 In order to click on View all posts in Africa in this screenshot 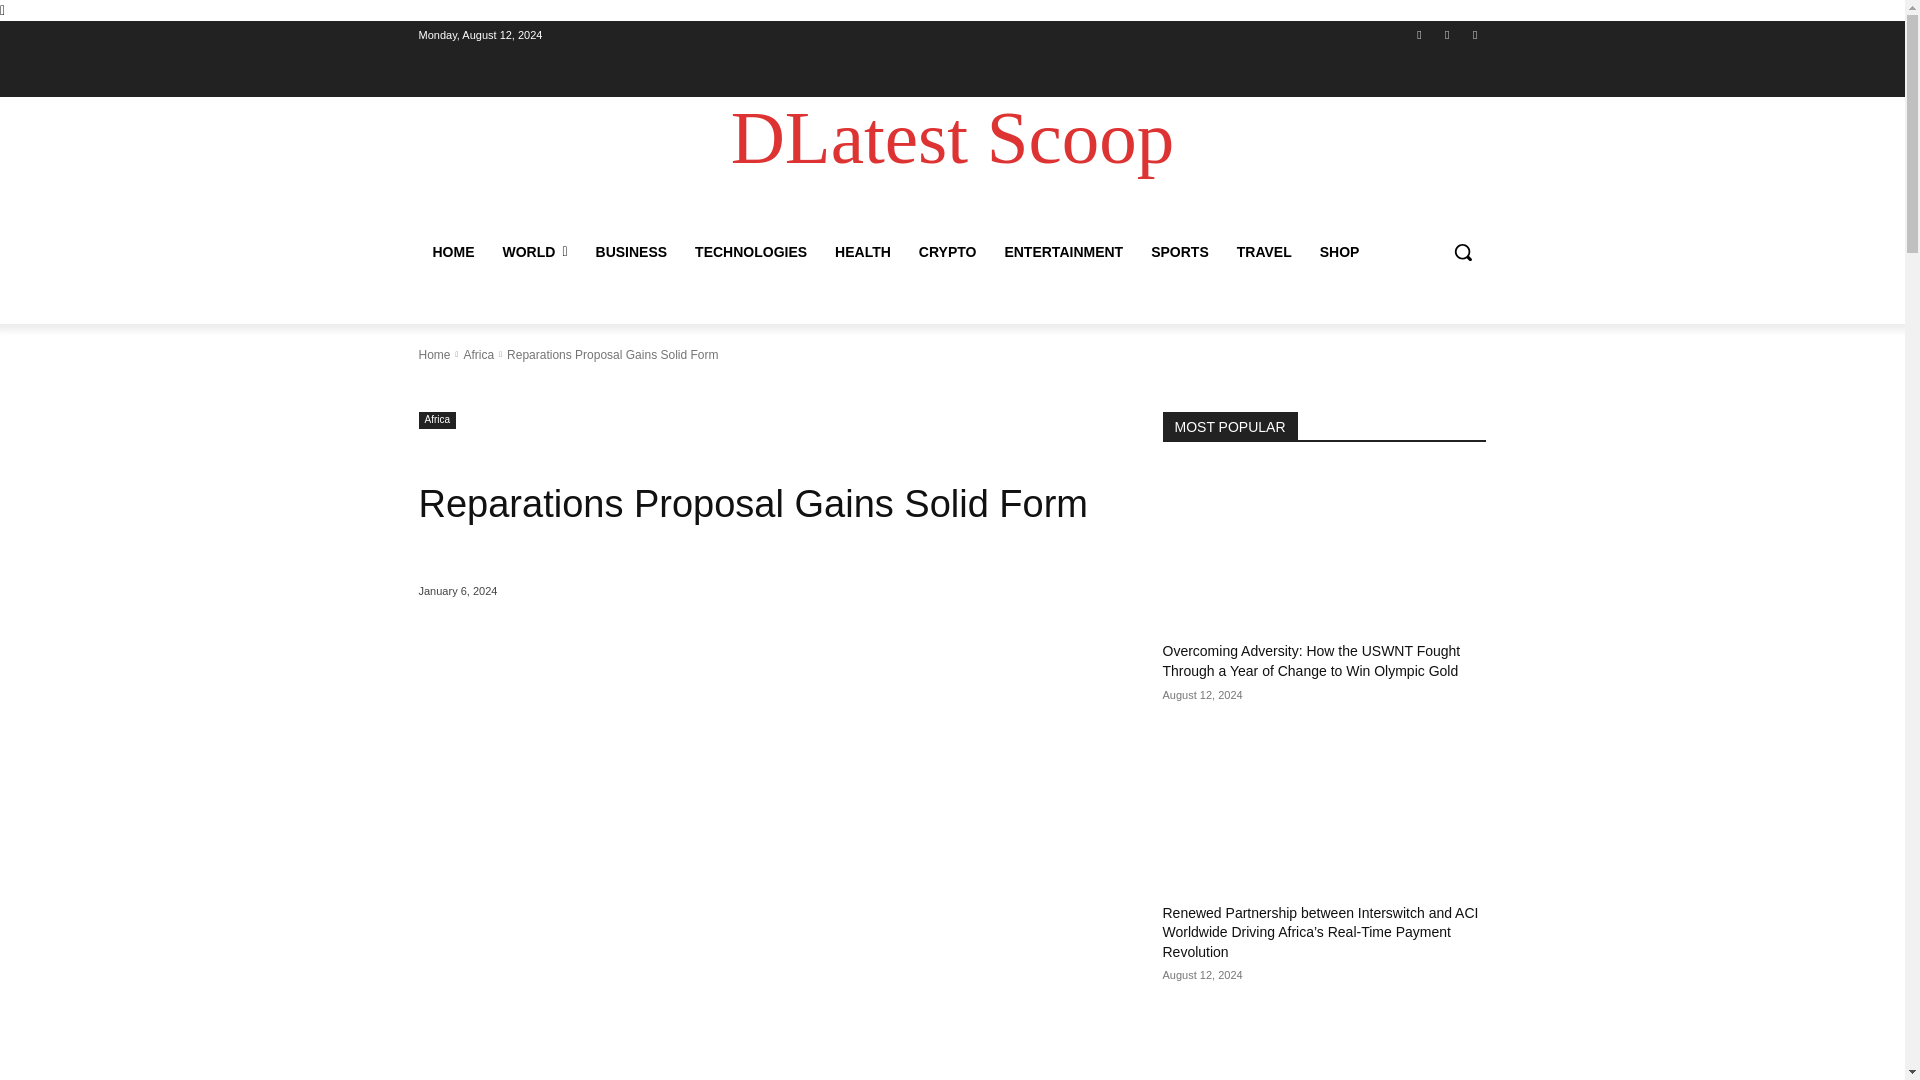, I will do `click(478, 354)`.